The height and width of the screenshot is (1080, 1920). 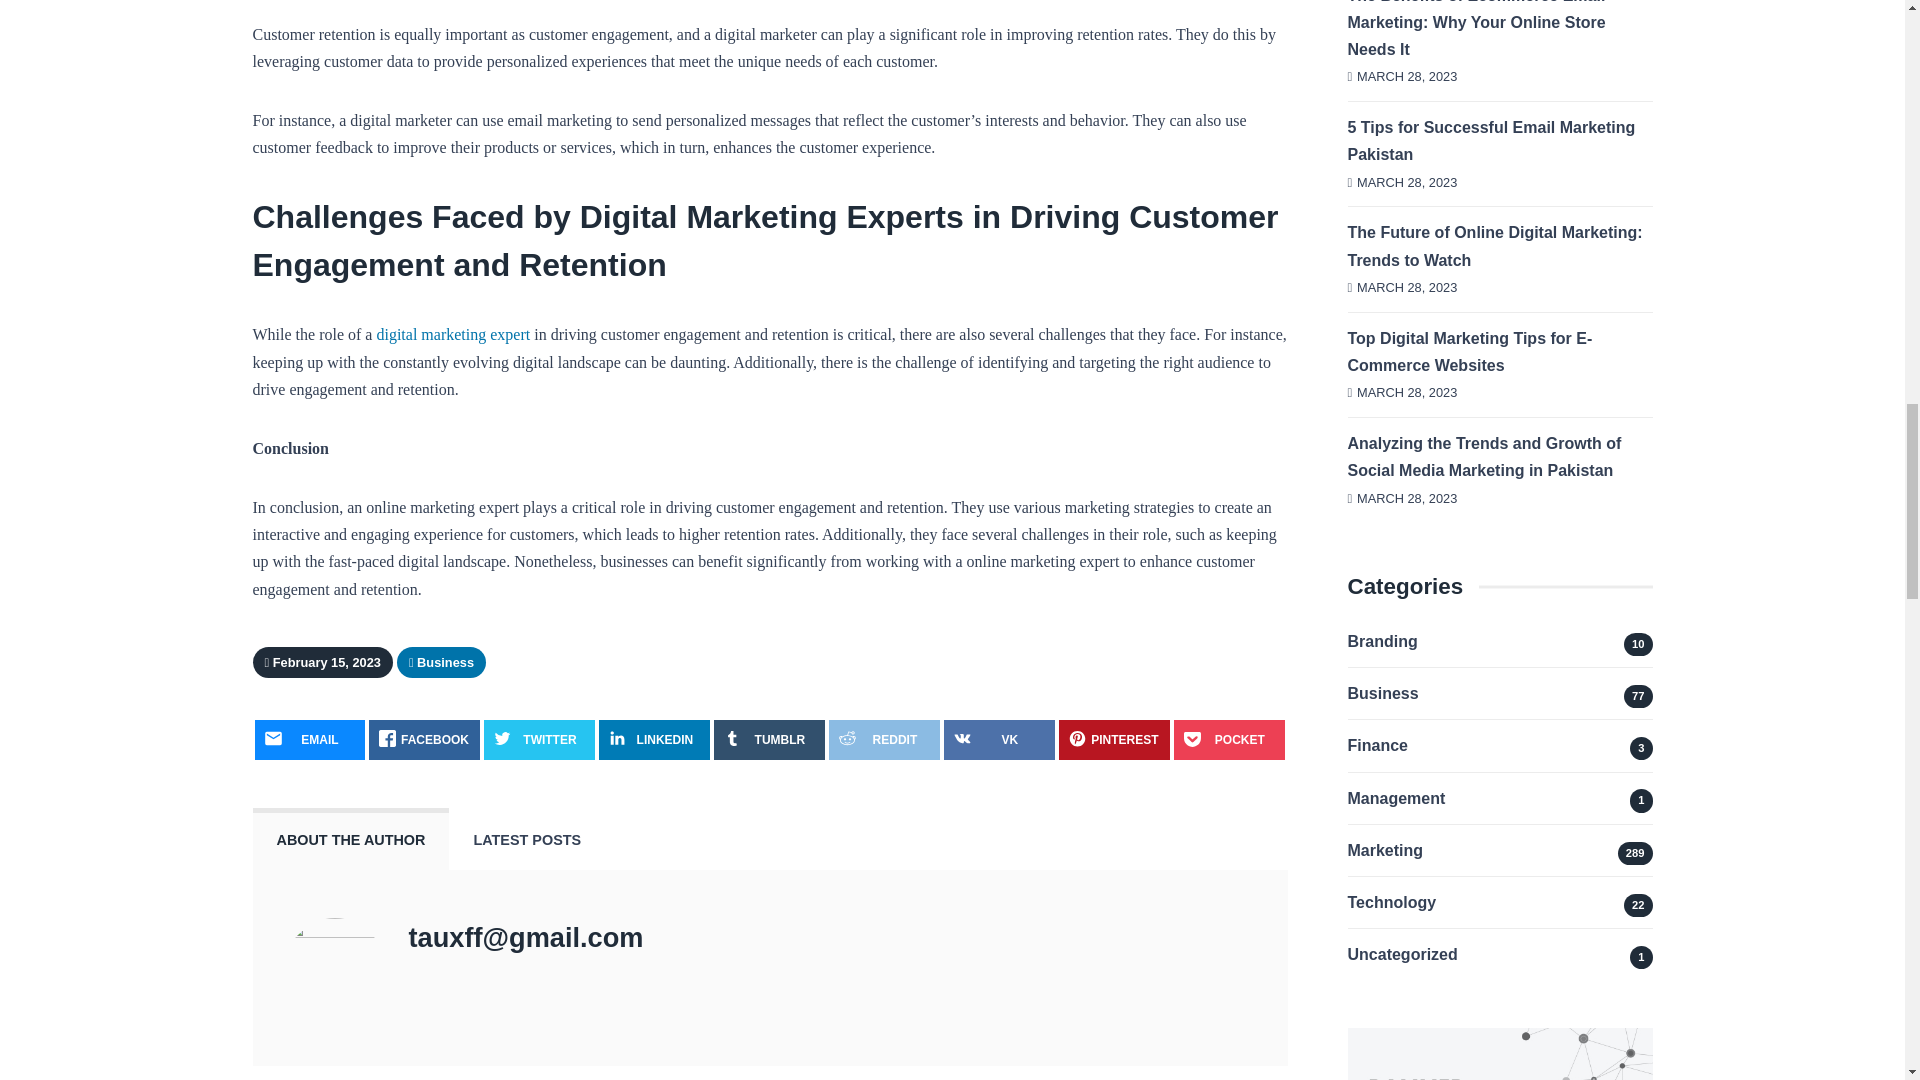 What do you see at coordinates (999, 740) in the screenshot?
I see `VK` at bounding box center [999, 740].